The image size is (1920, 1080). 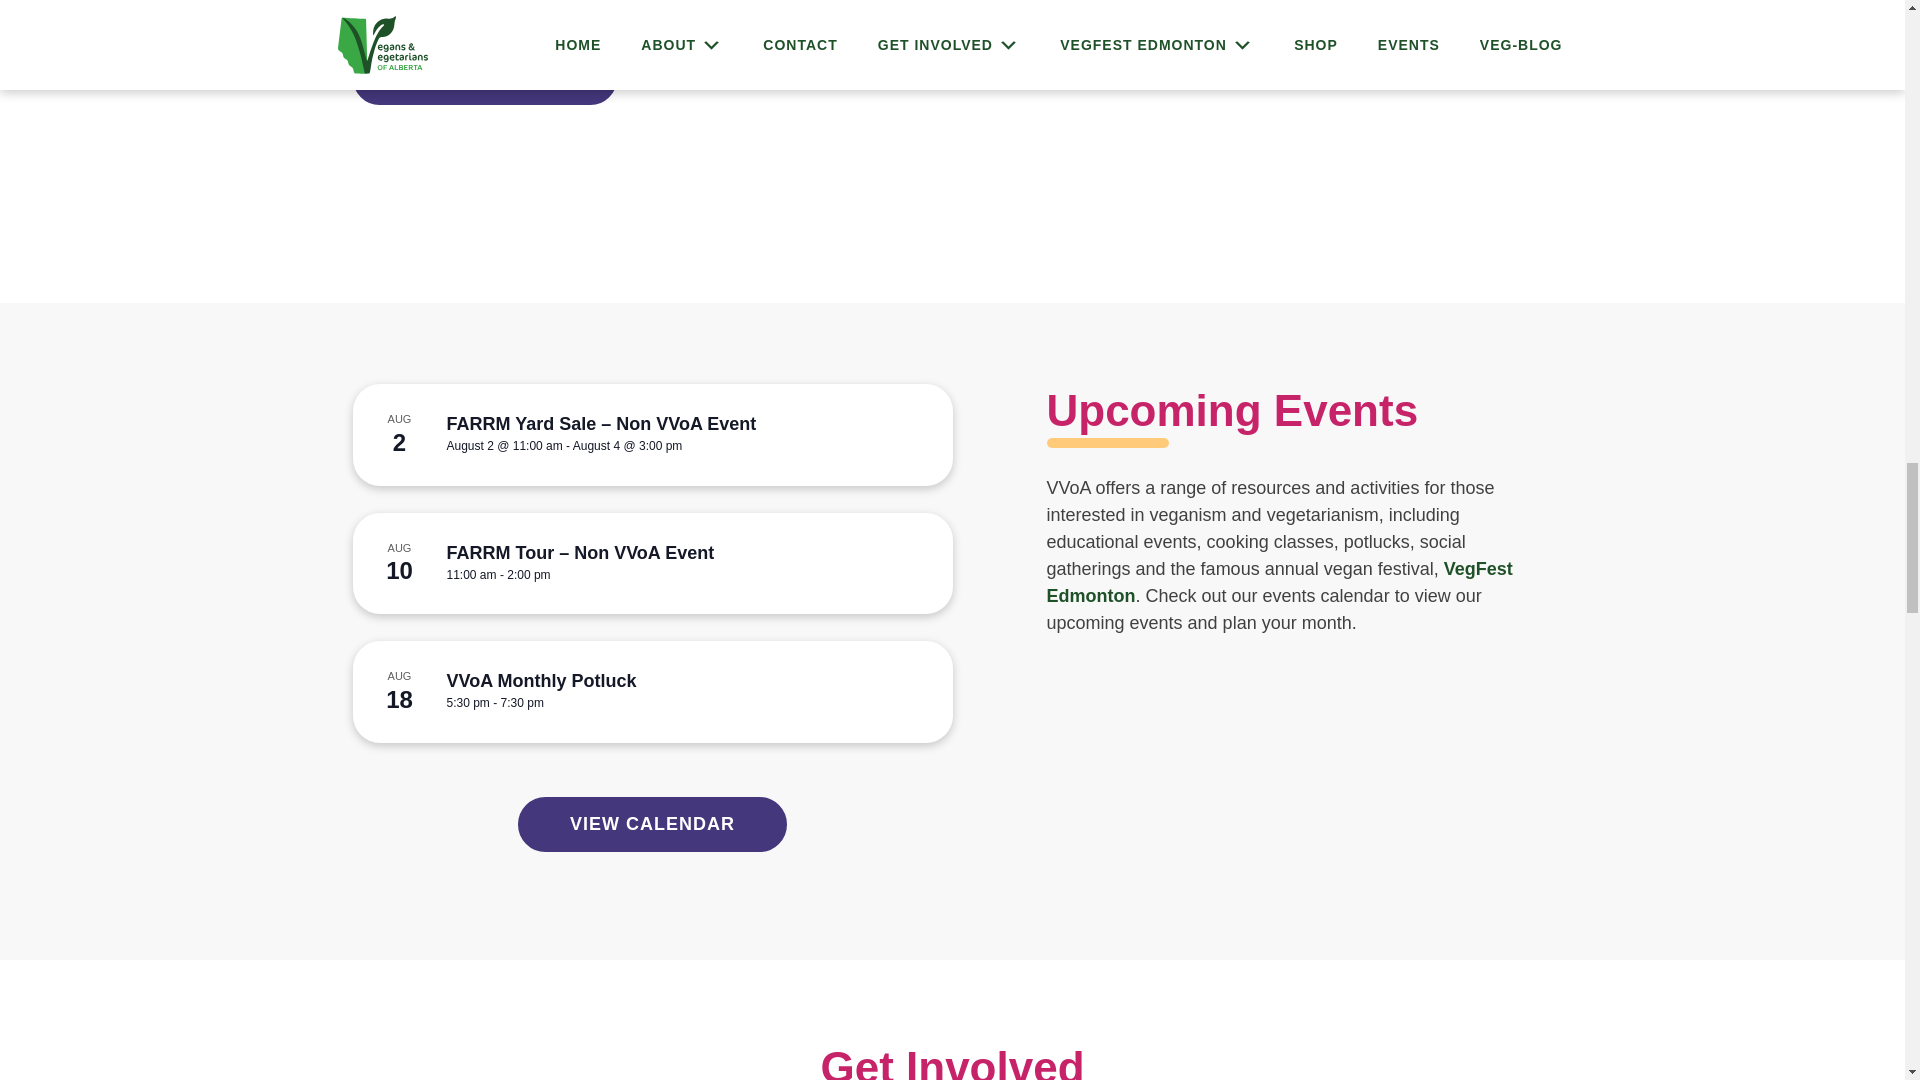 What do you see at coordinates (1279, 582) in the screenshot?
I see `VegFest Edmonton` at bounding box center [1279, 582].